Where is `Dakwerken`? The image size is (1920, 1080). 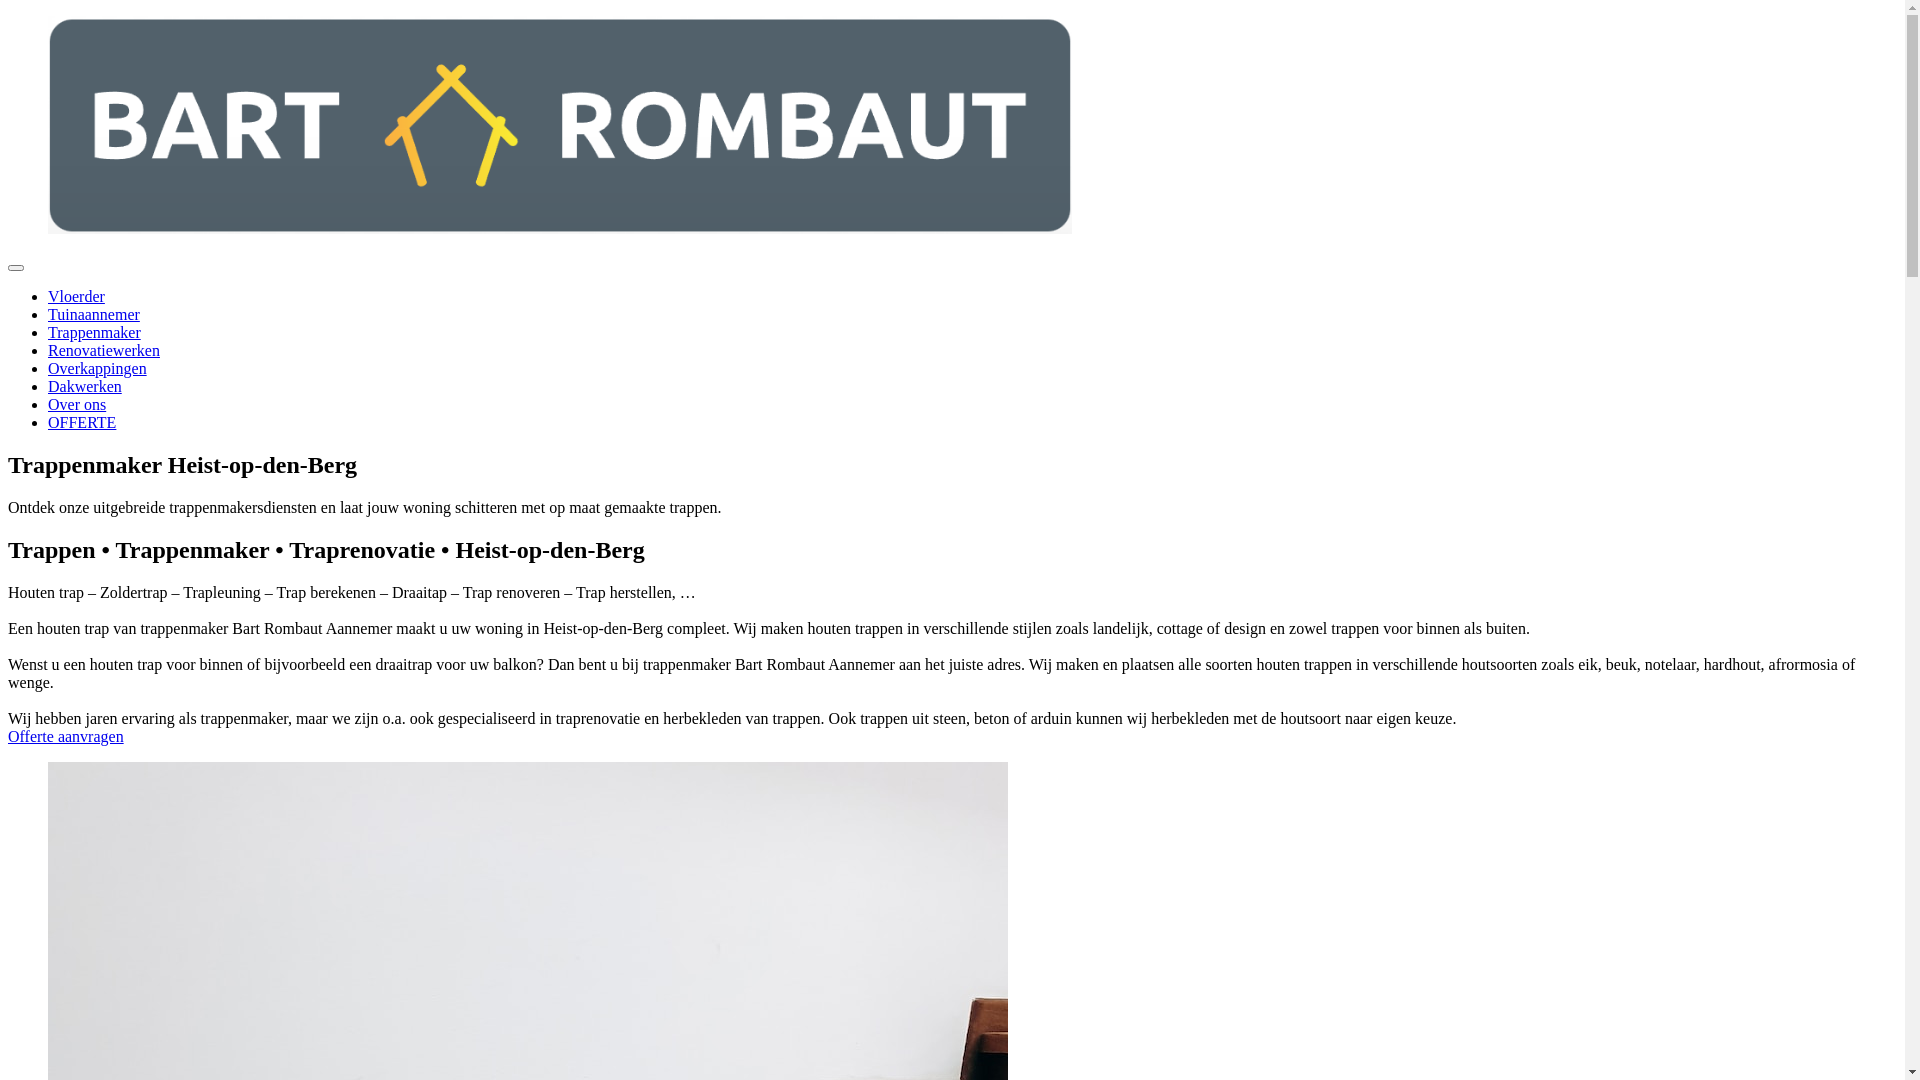
Dakwerken is located at coordinates (85, 386).